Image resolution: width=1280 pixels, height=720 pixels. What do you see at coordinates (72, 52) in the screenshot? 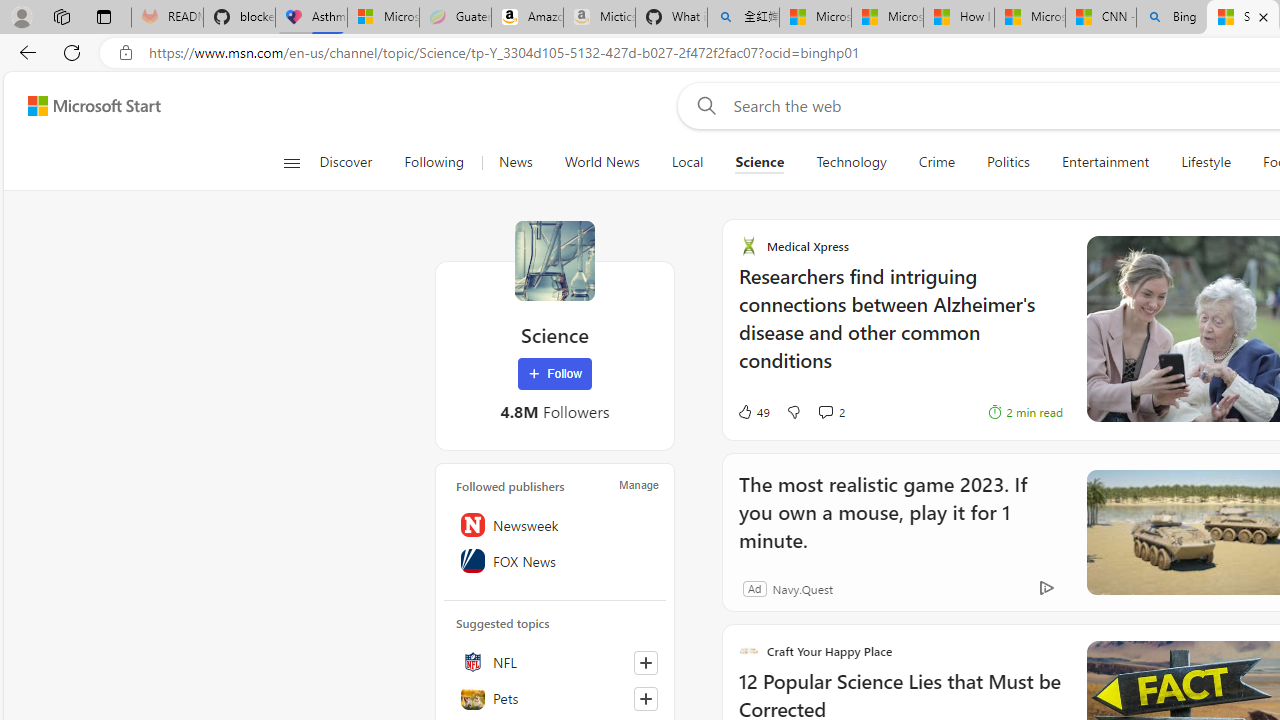
I see `Refresh` at bounding box center [72, 52].